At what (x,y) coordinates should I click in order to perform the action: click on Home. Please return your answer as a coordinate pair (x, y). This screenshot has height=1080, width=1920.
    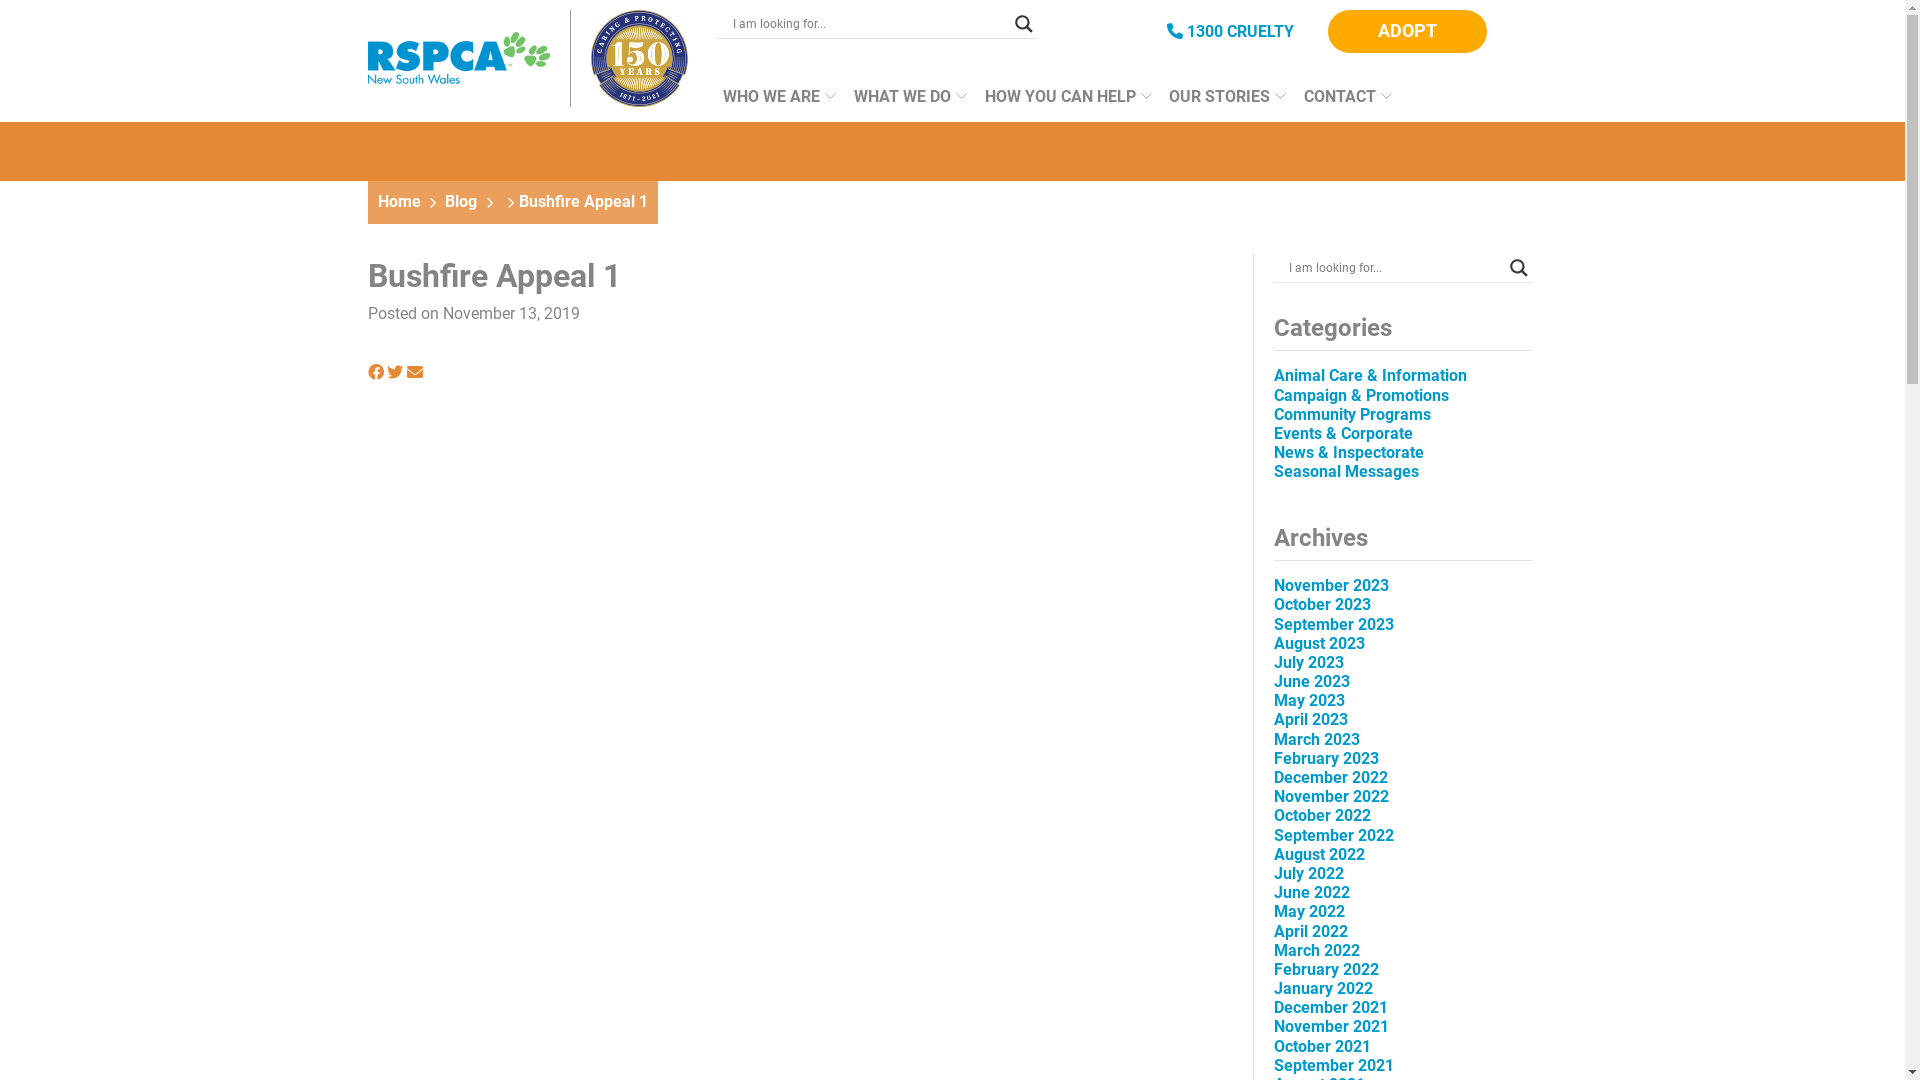
    Looking at the image, I should click on (400, 202).